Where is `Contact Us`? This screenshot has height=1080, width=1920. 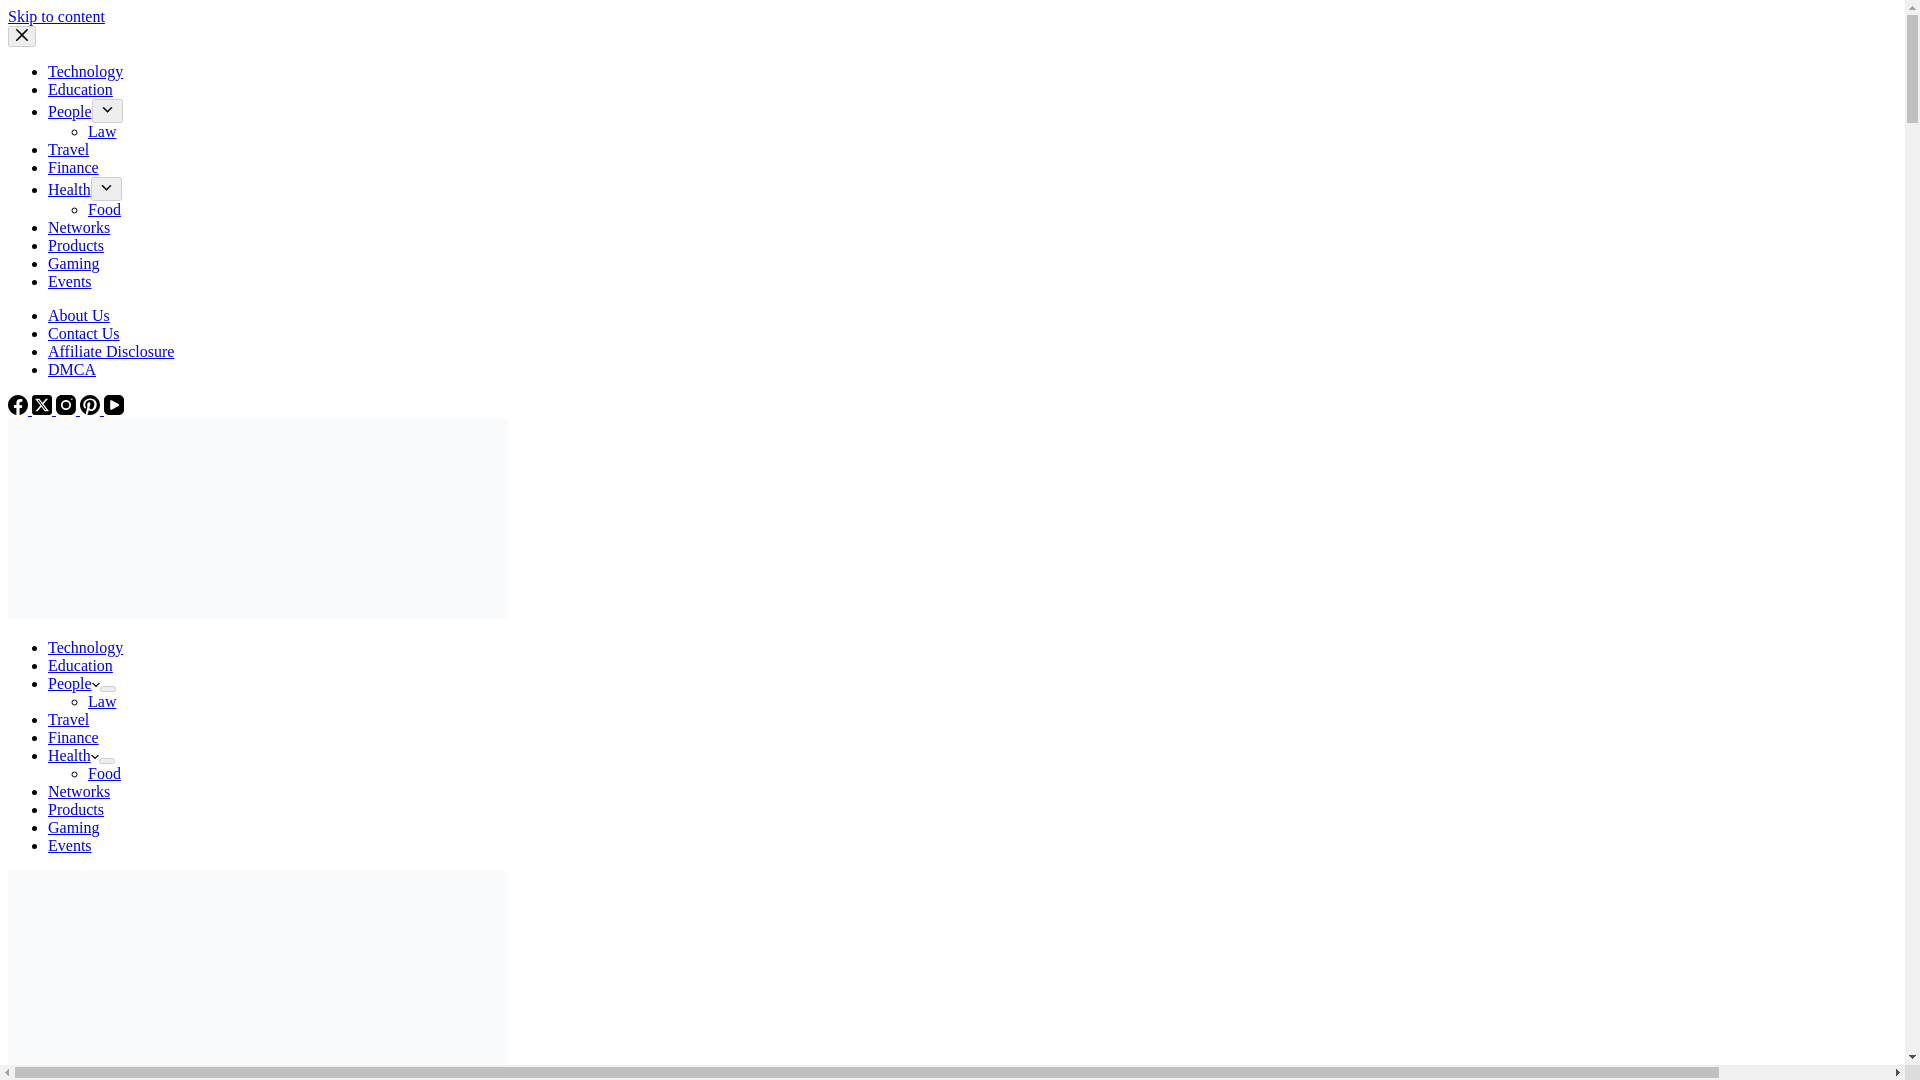 Contact Us is located at coordinates (84, 334).